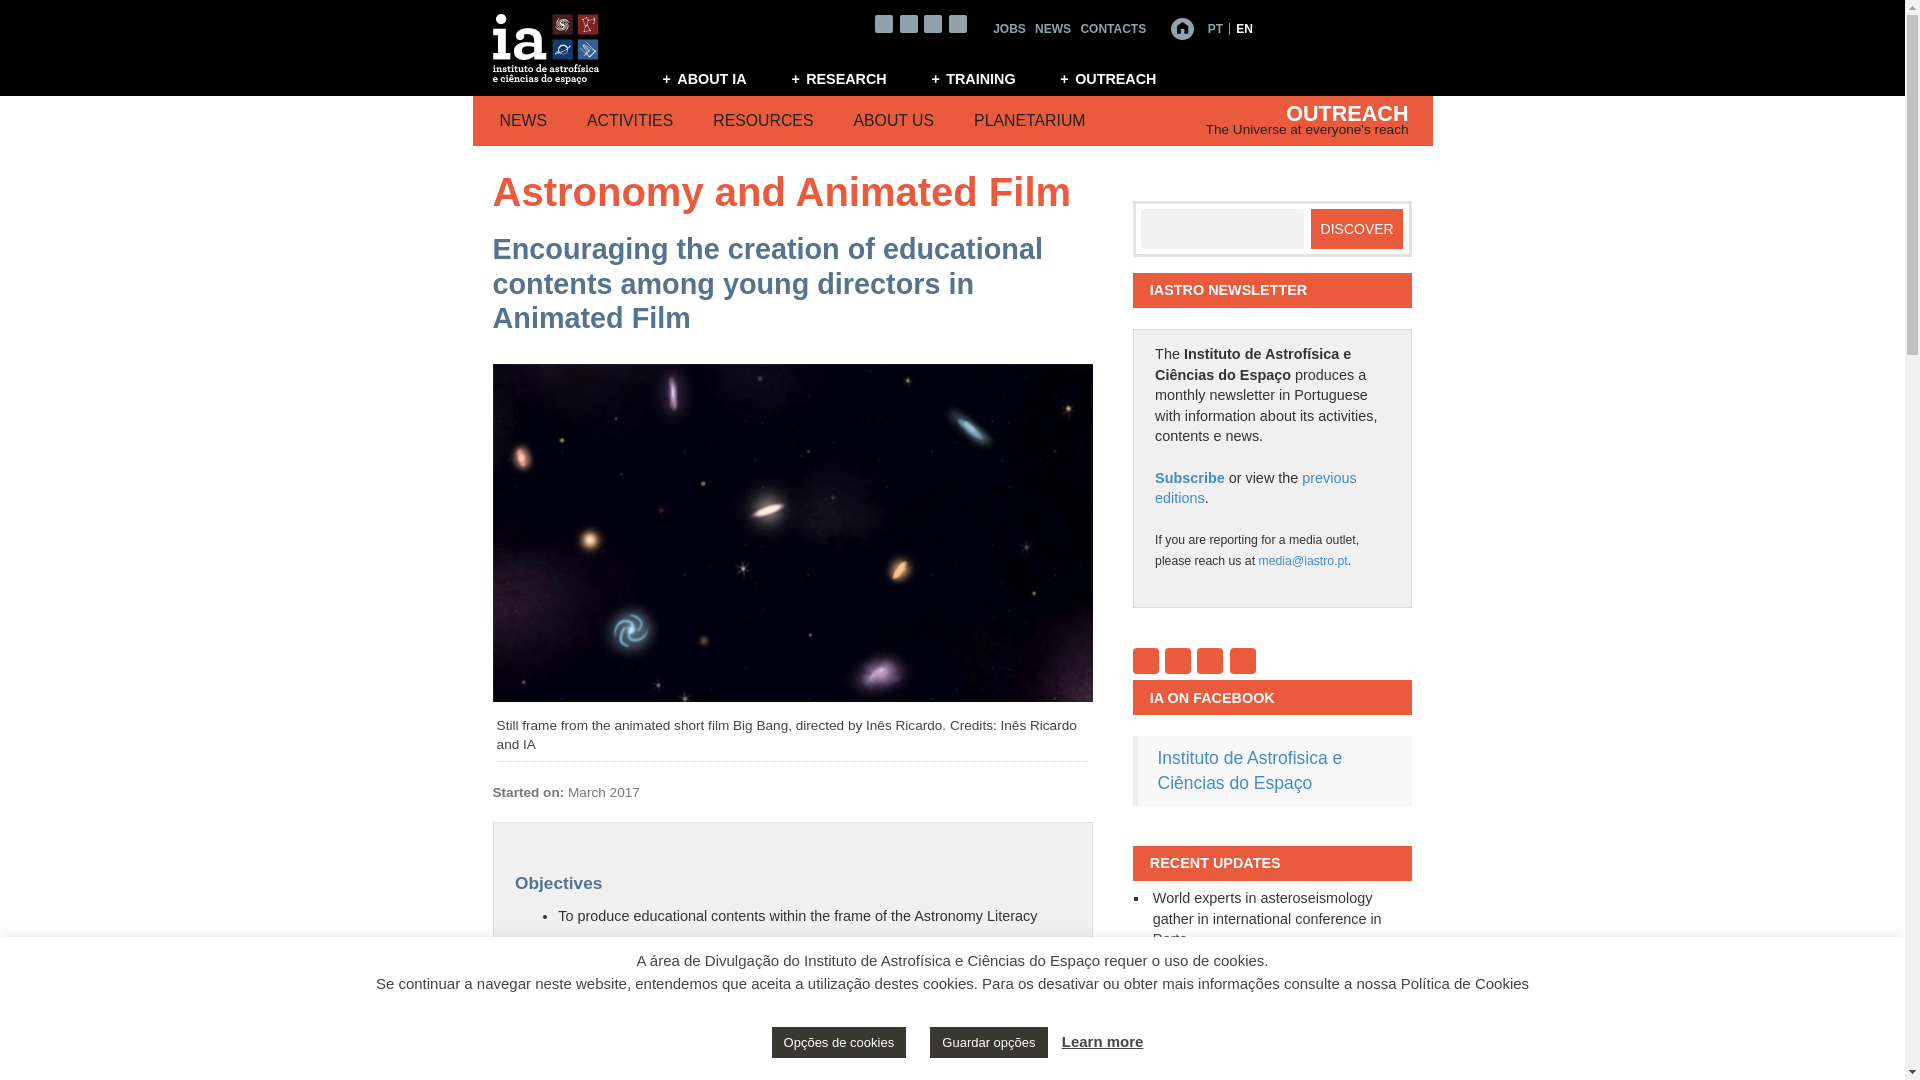 The image size is (1920, 1080). What do you see at coordinates (1182, 28) in the screenshot?
I see `Home` at bounding box center [1182, 28].